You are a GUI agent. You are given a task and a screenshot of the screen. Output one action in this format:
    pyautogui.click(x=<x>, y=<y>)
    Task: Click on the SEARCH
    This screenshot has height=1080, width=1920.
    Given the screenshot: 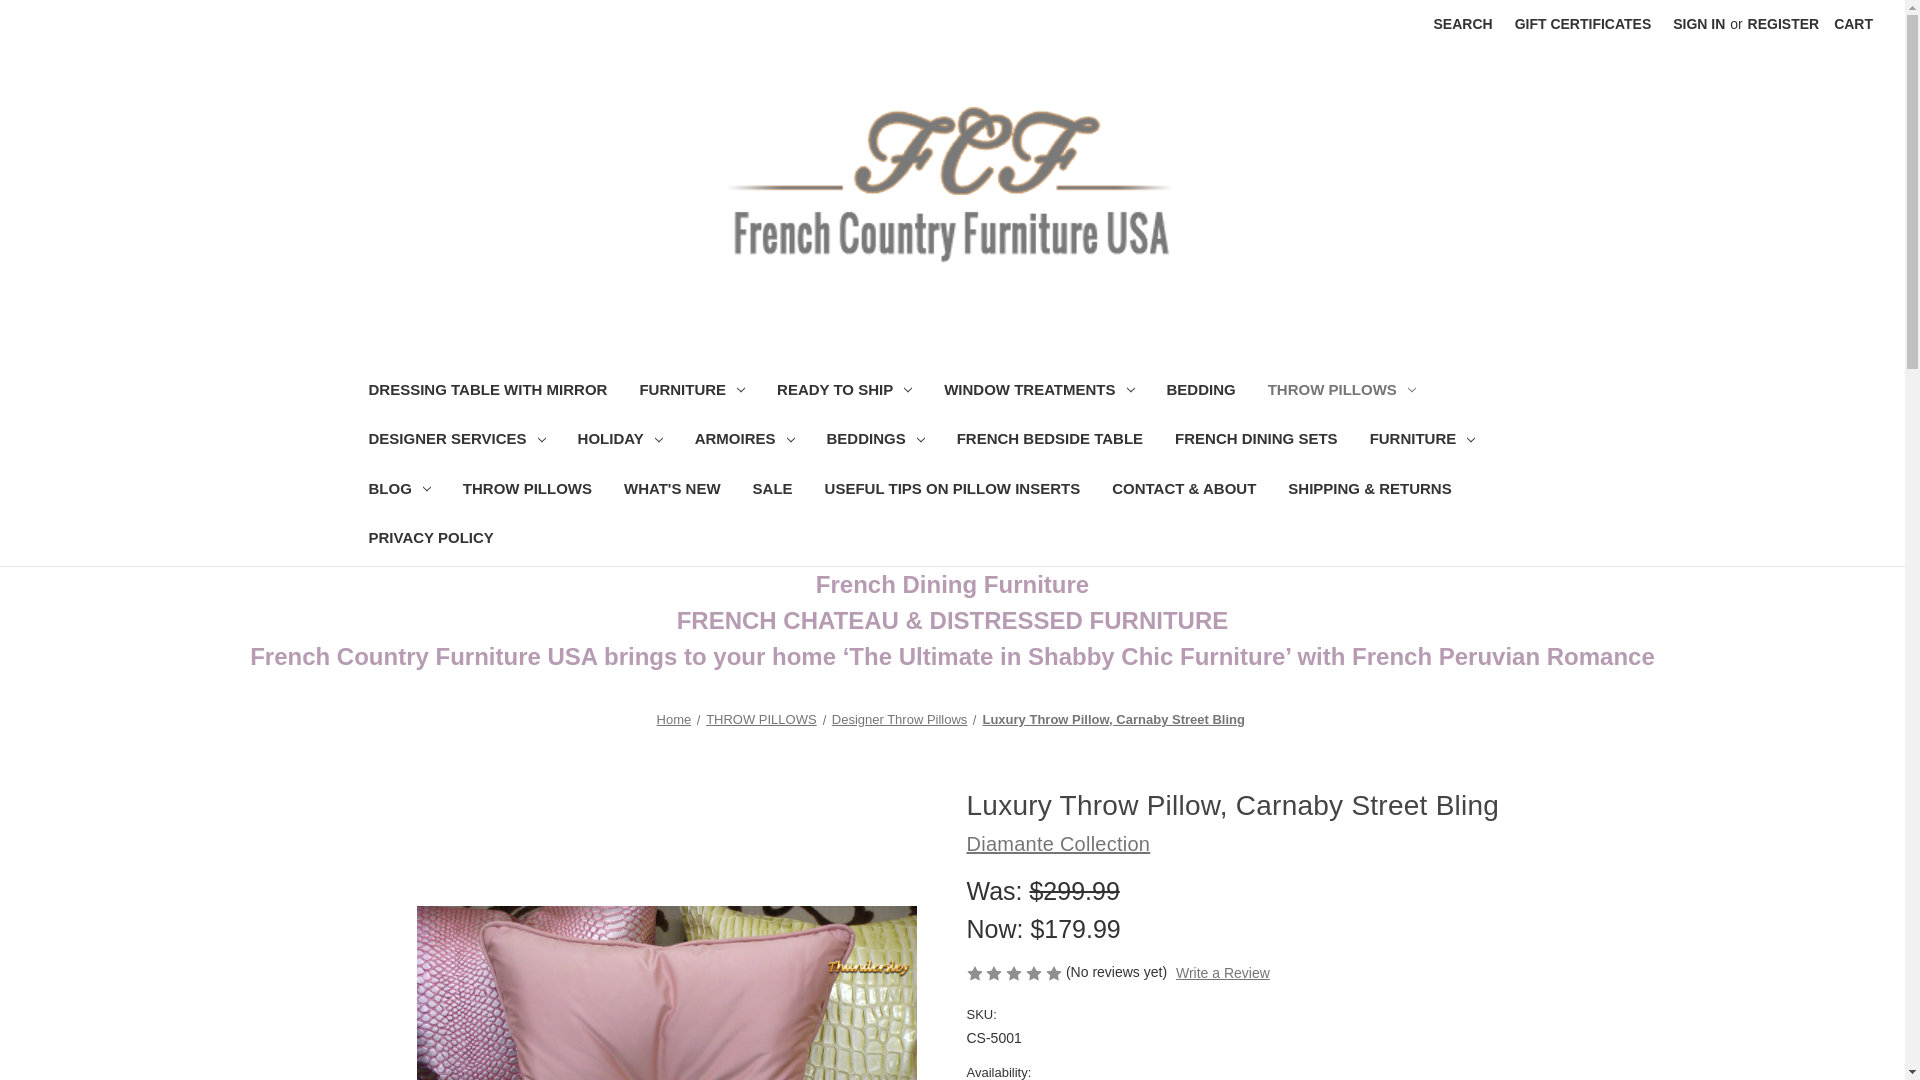 What is the action you would take?
    pyautogui.click(x=1462, y=24)
    